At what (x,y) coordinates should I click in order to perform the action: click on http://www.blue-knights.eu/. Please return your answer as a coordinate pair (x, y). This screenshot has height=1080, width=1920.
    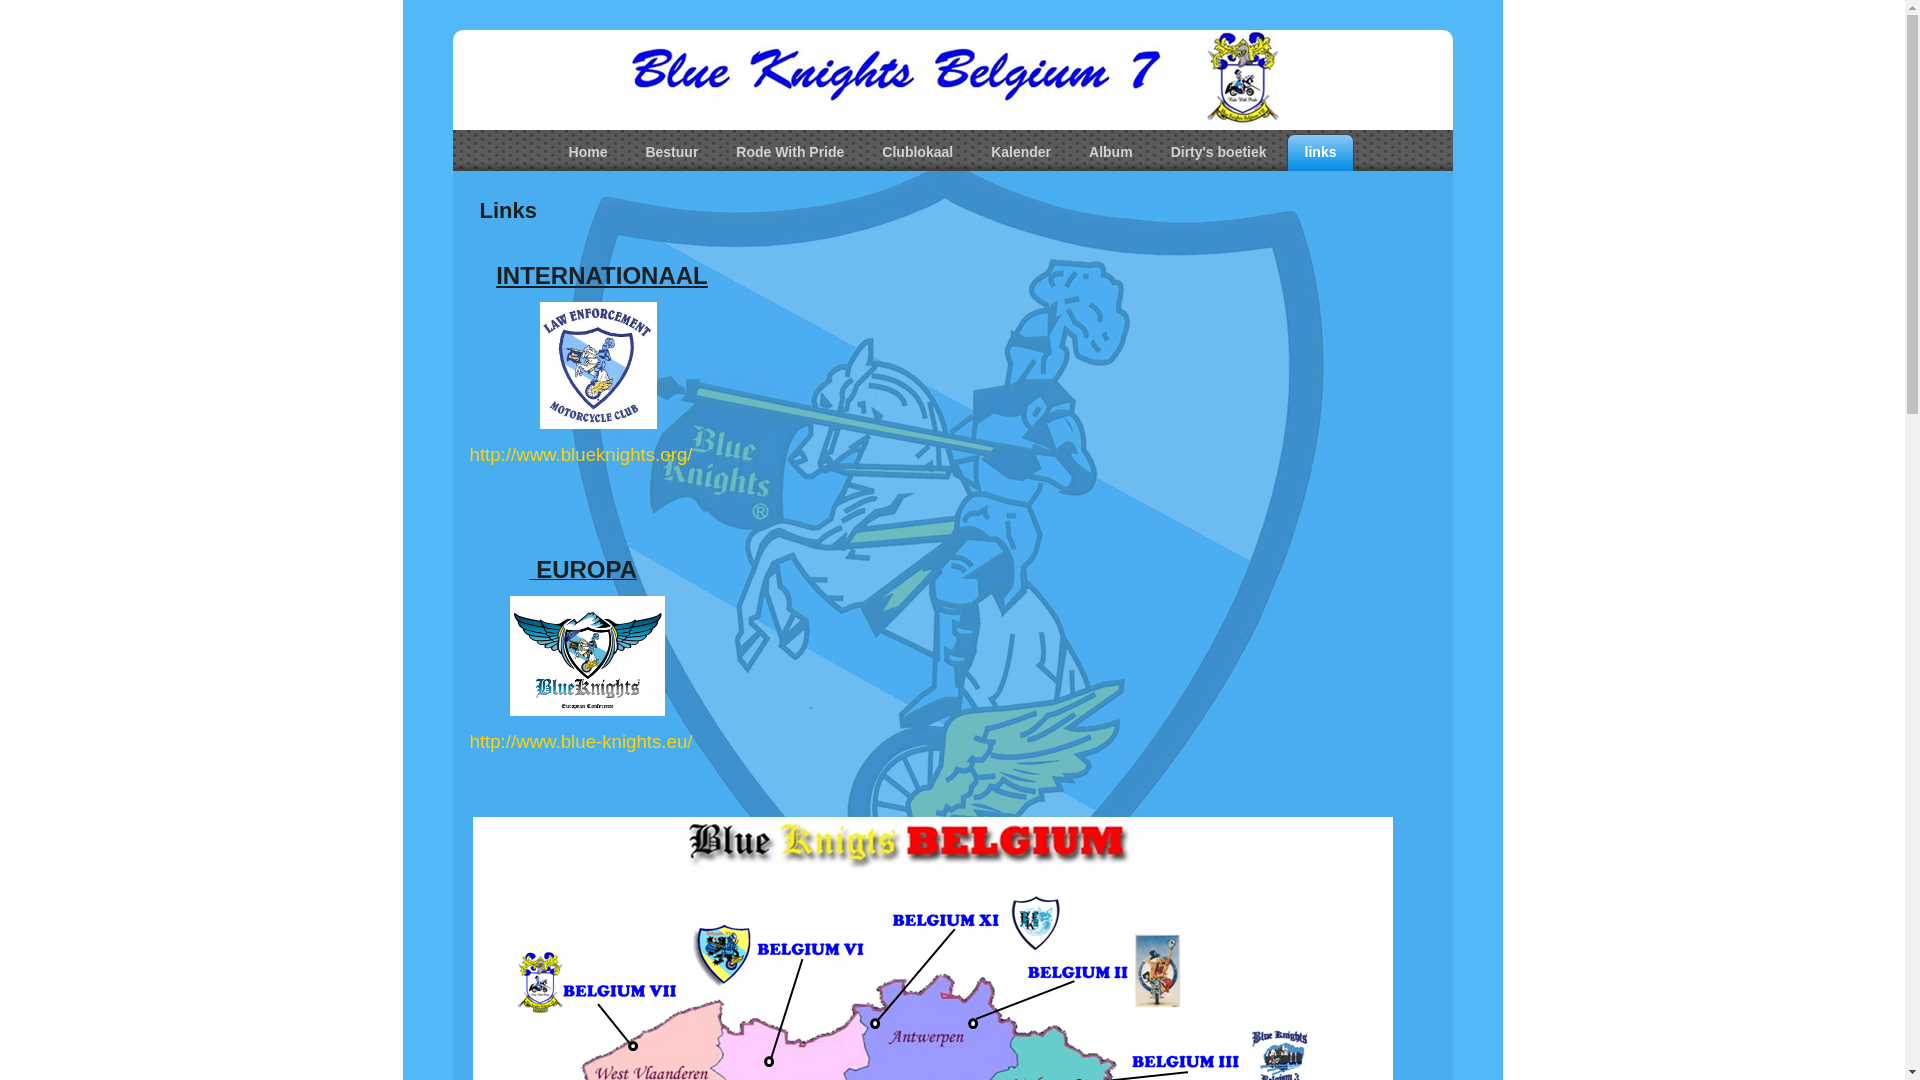
    Looking at the image, I should click on (582, 742).